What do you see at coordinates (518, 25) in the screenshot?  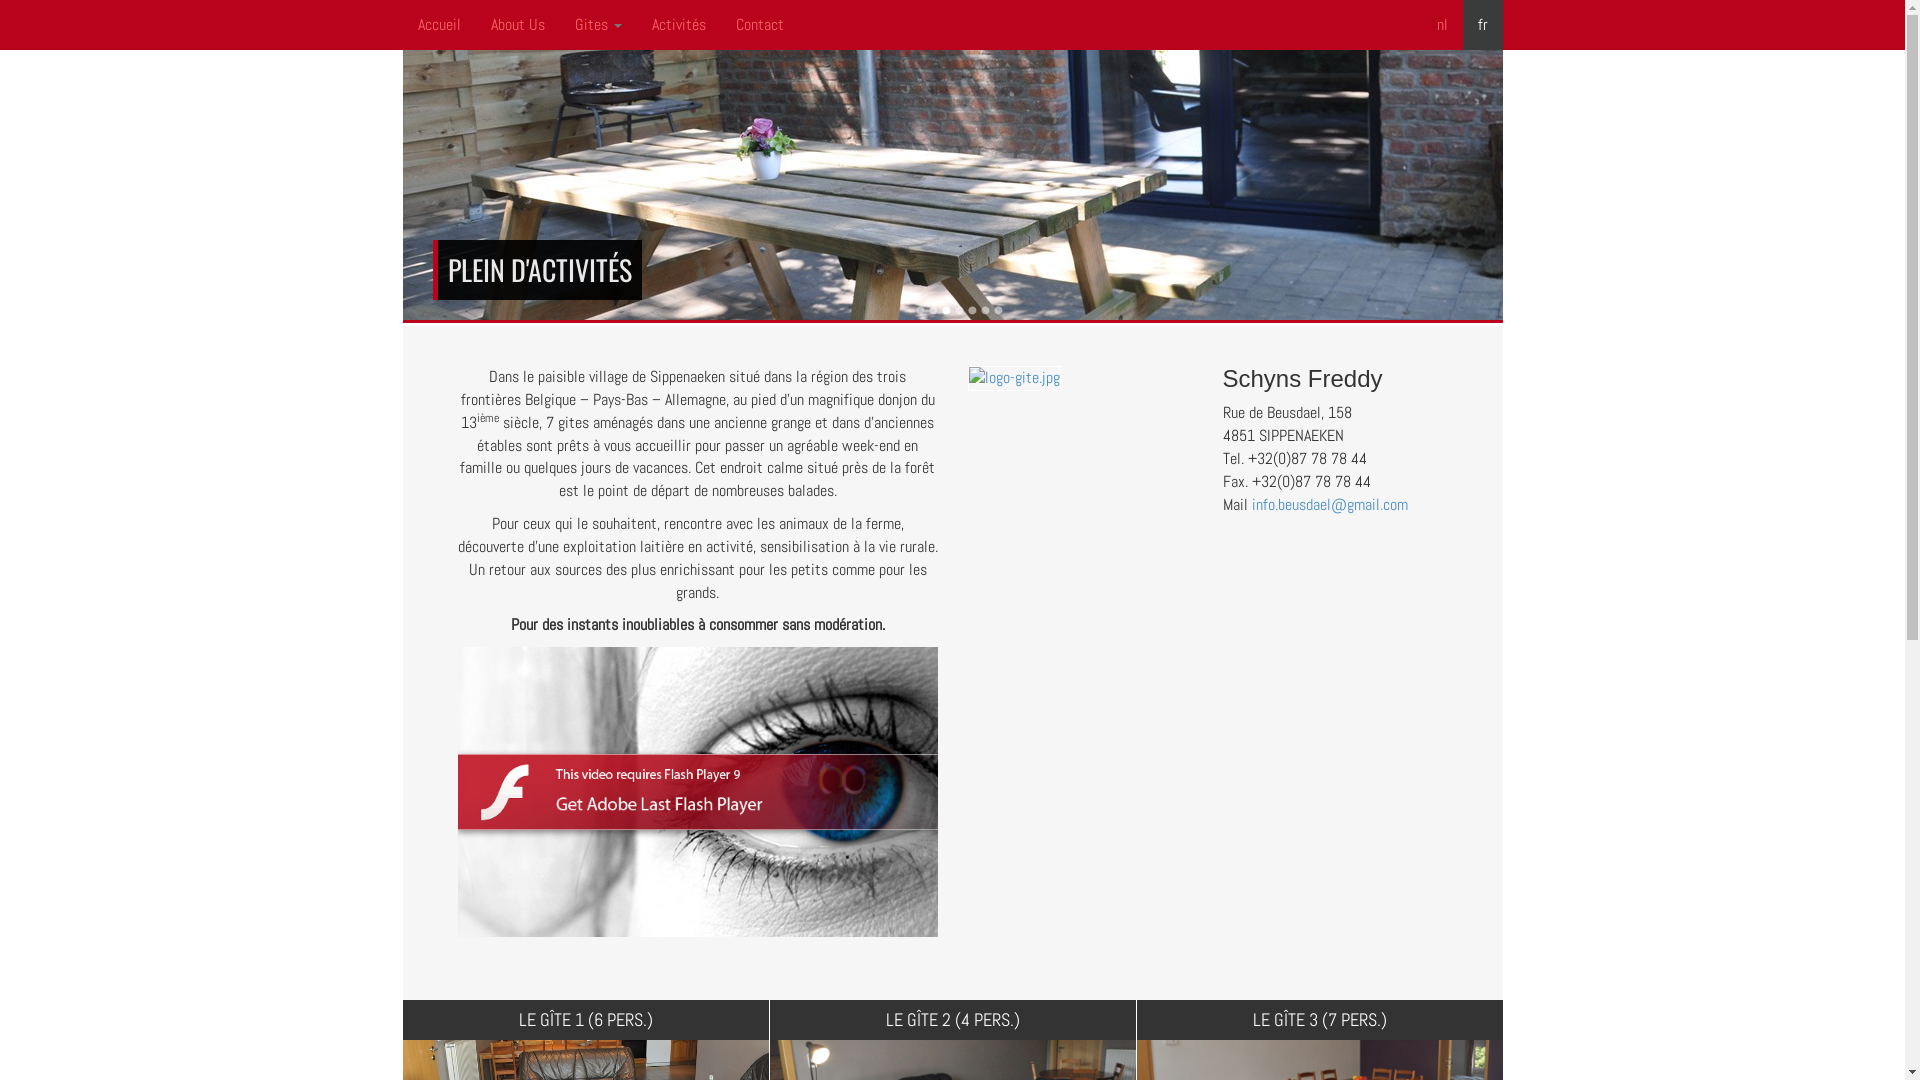 I see `About Us` at bounding box center [518, 25].